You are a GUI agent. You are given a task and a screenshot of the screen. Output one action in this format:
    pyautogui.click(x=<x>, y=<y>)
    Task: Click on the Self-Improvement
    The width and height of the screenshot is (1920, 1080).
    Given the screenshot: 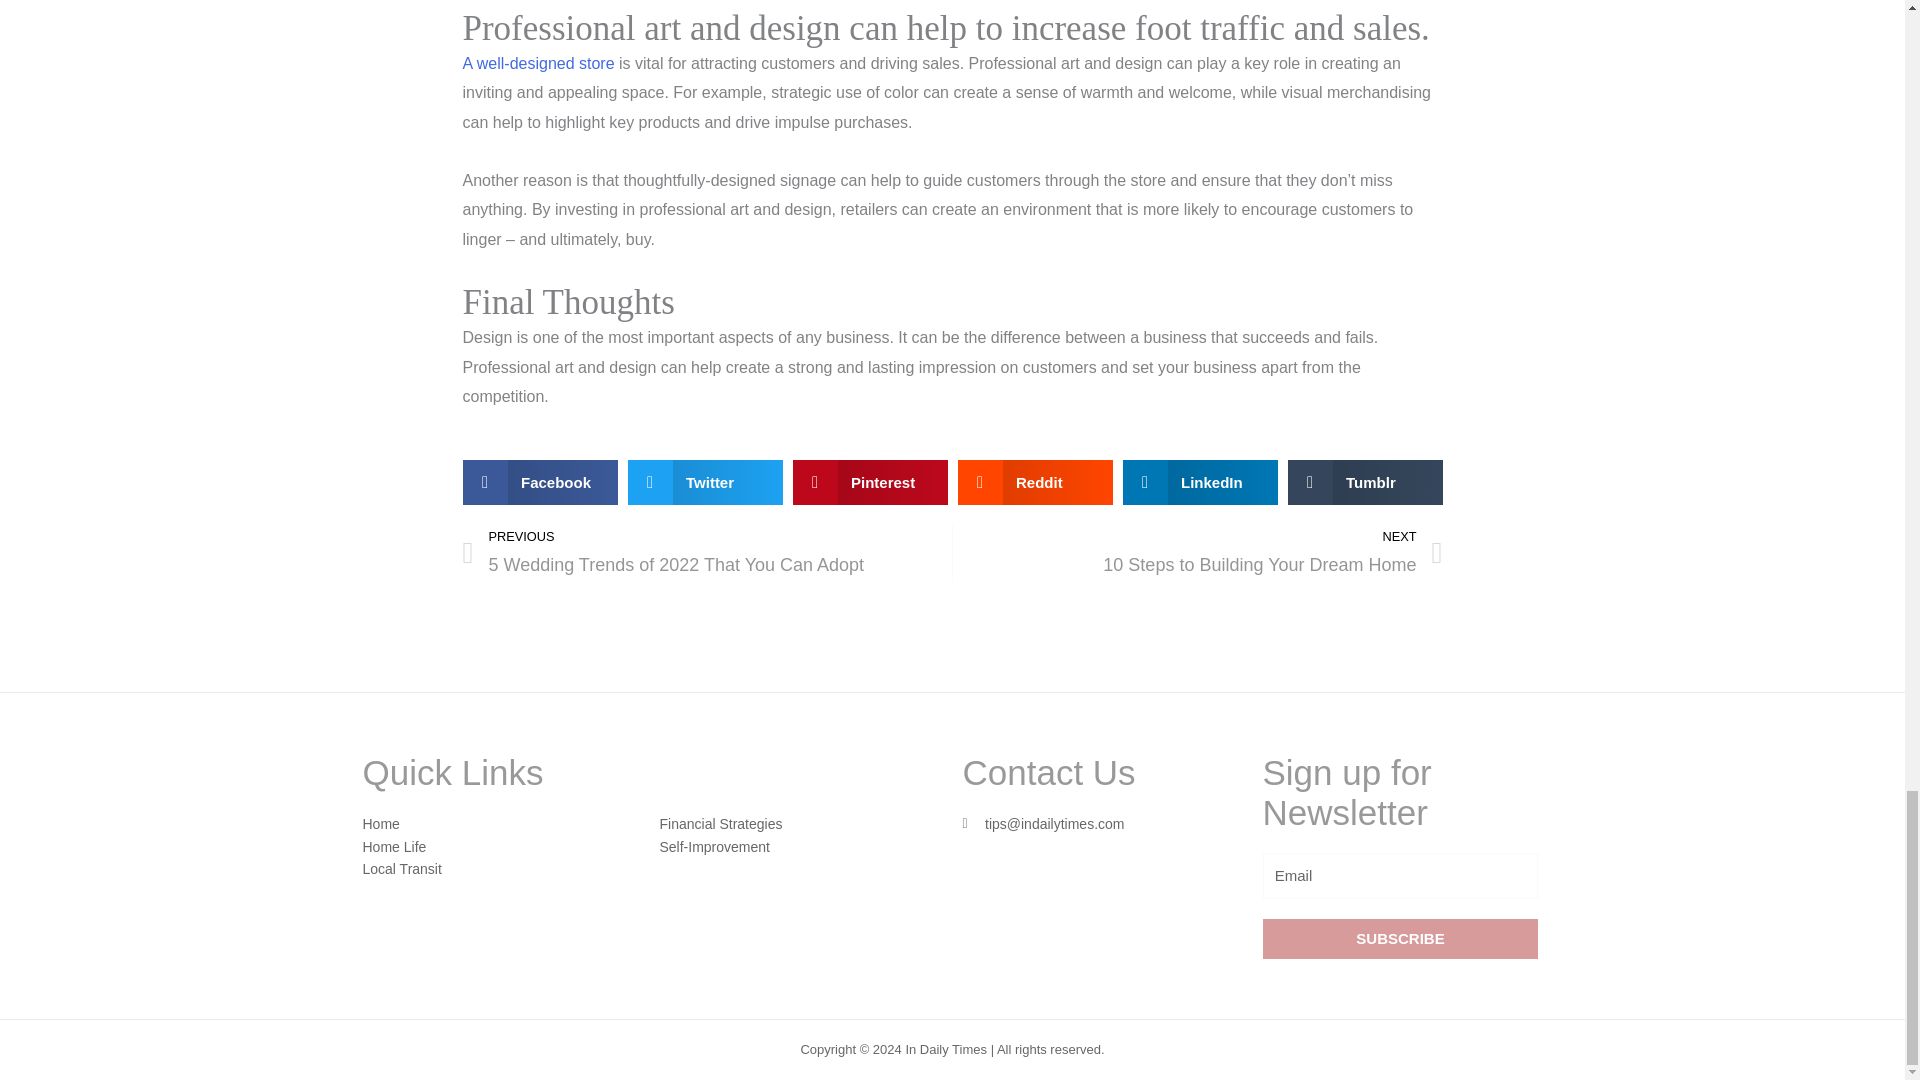 What is the action you would take?
    pyautogui.click(x=1198, y=553)
    